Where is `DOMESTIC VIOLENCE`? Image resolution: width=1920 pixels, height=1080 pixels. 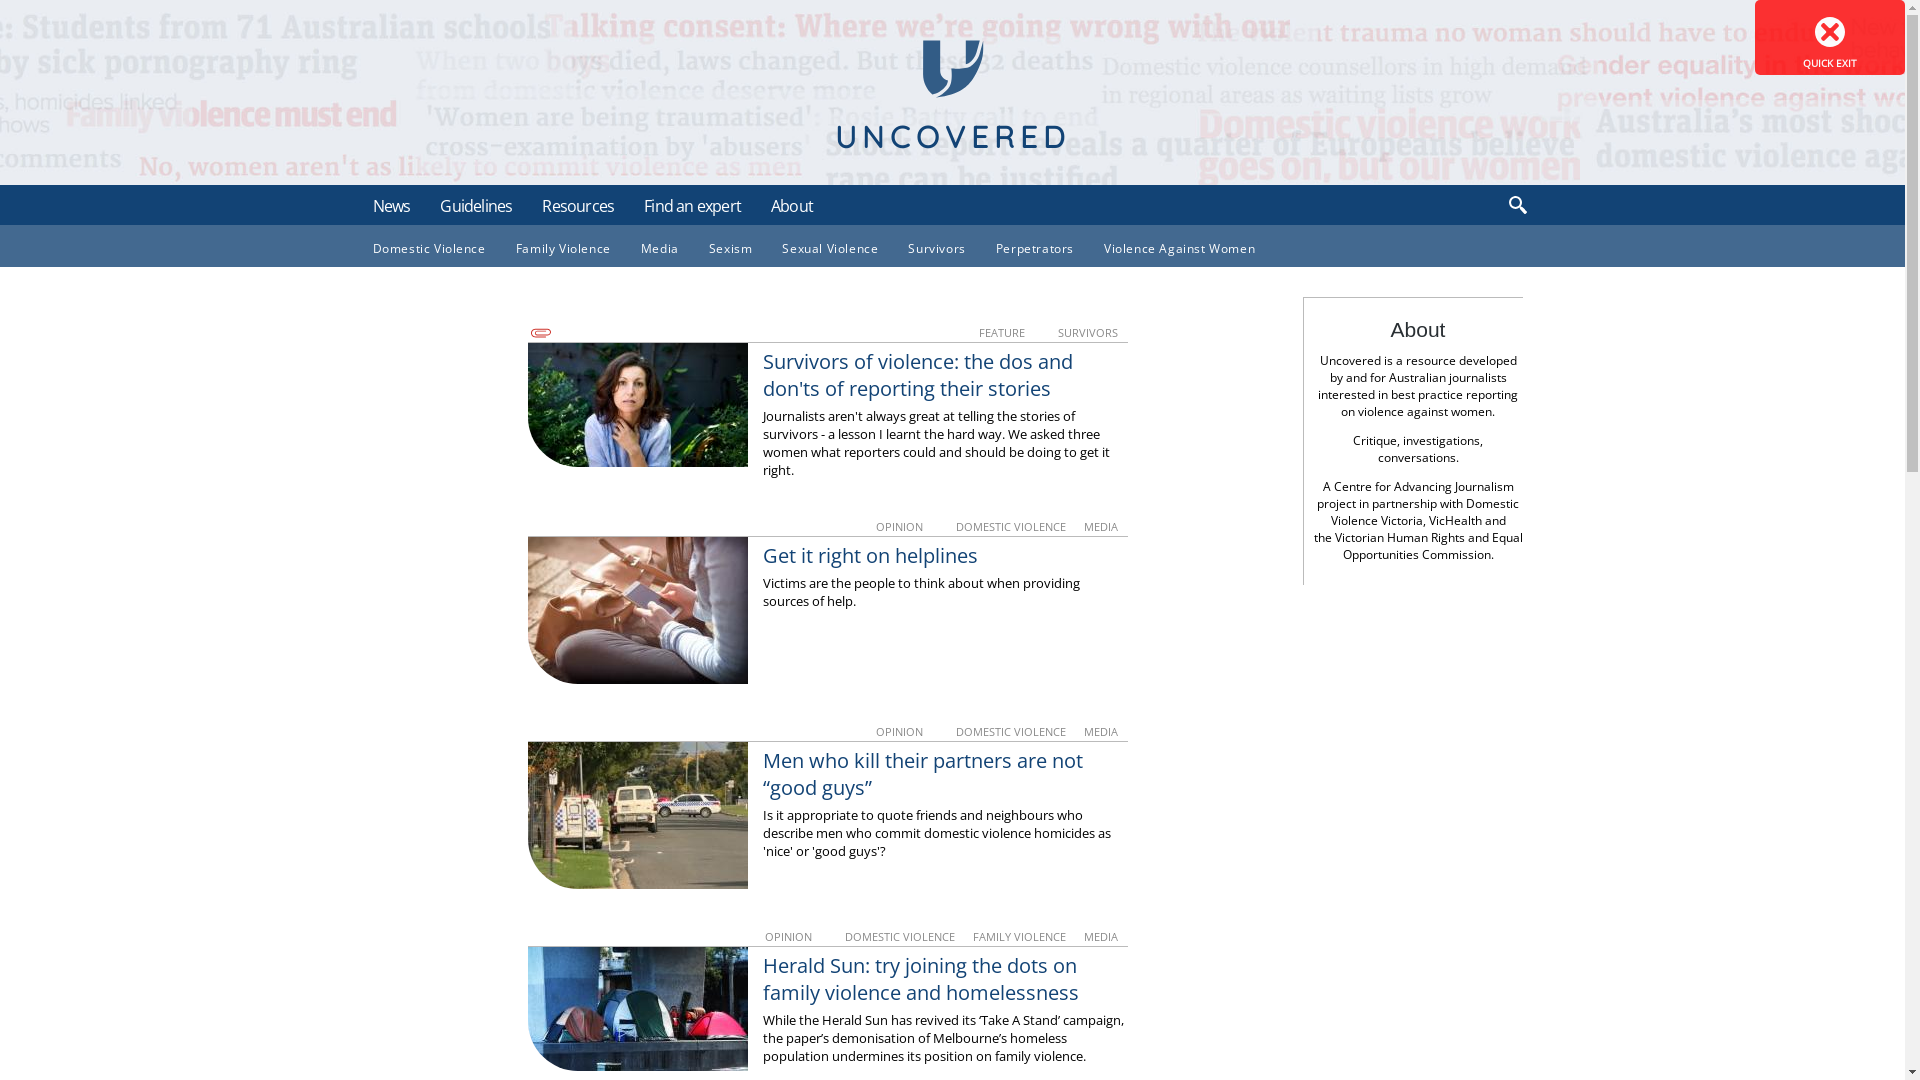 DOMESTIC VIOLENCE is located at coordinates (1012, 526).